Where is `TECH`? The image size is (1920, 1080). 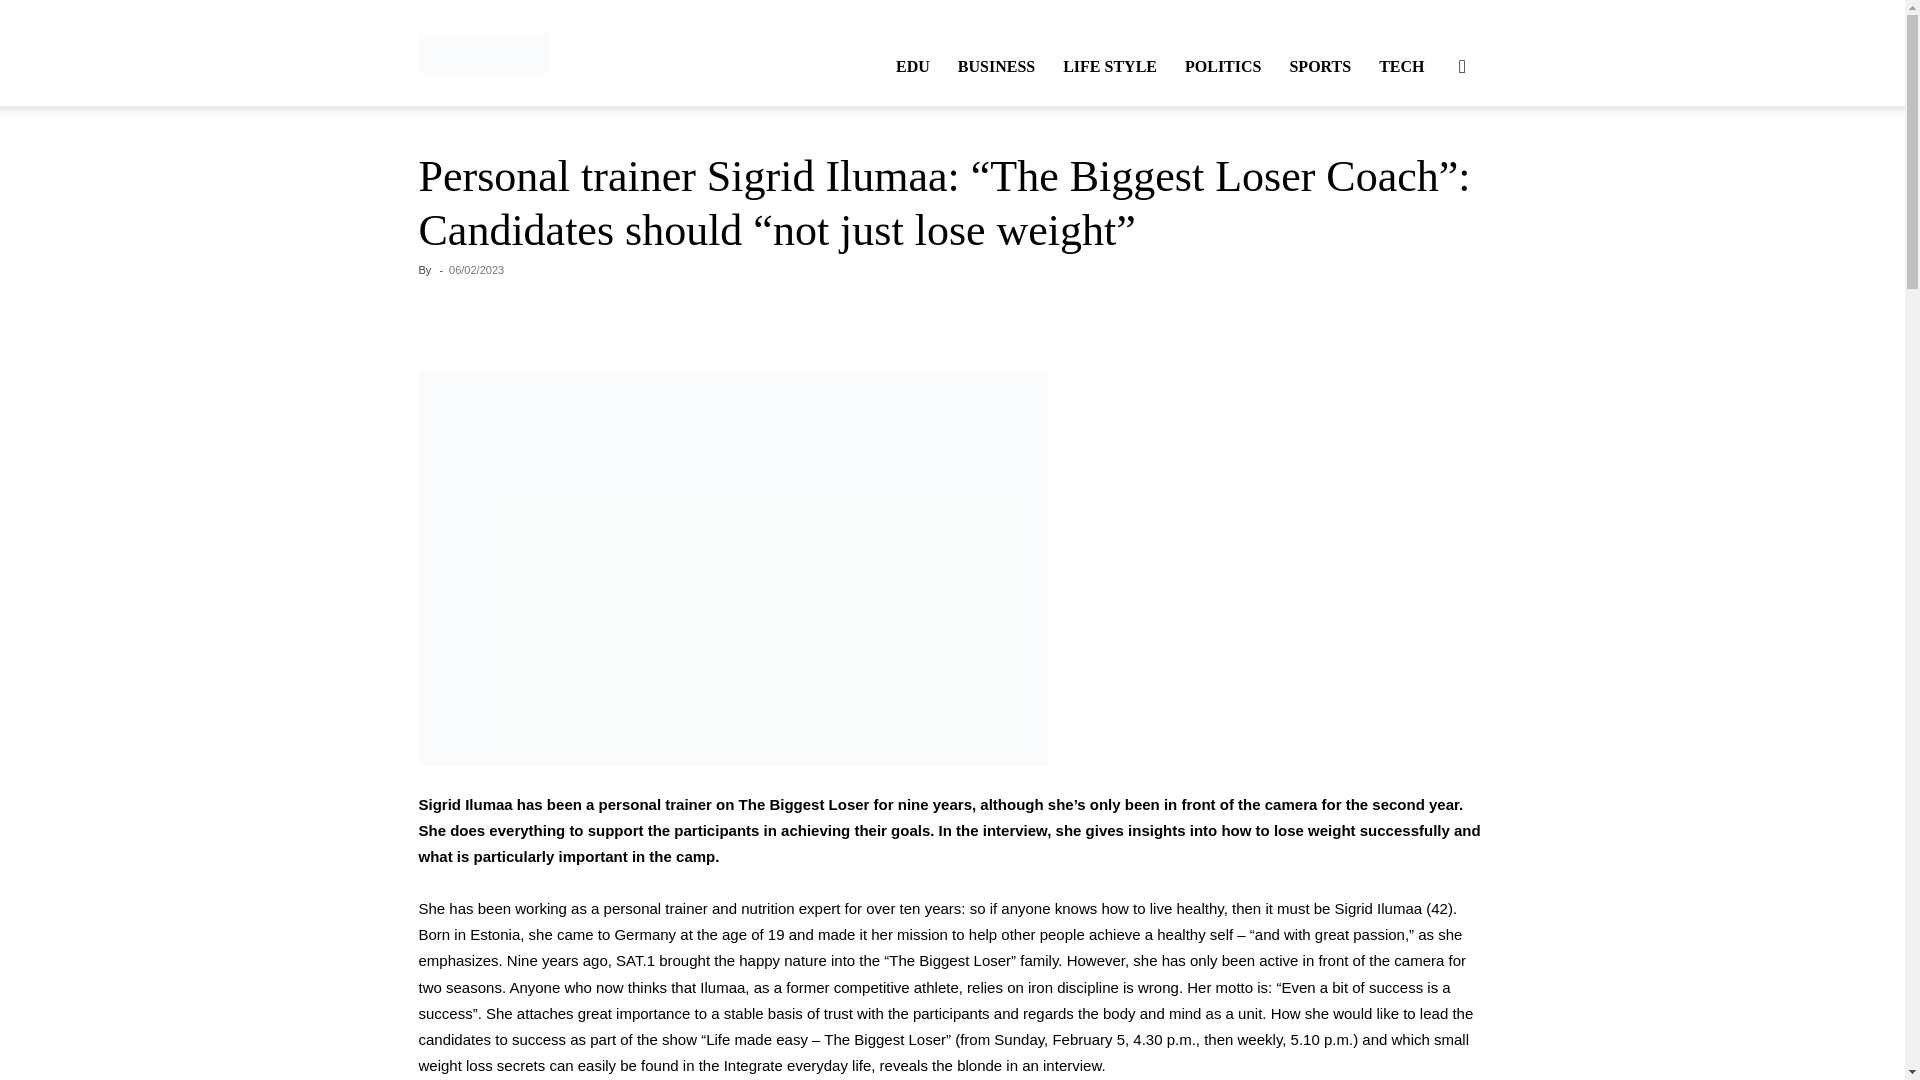 TECH is located at coordinates (1402, 66).